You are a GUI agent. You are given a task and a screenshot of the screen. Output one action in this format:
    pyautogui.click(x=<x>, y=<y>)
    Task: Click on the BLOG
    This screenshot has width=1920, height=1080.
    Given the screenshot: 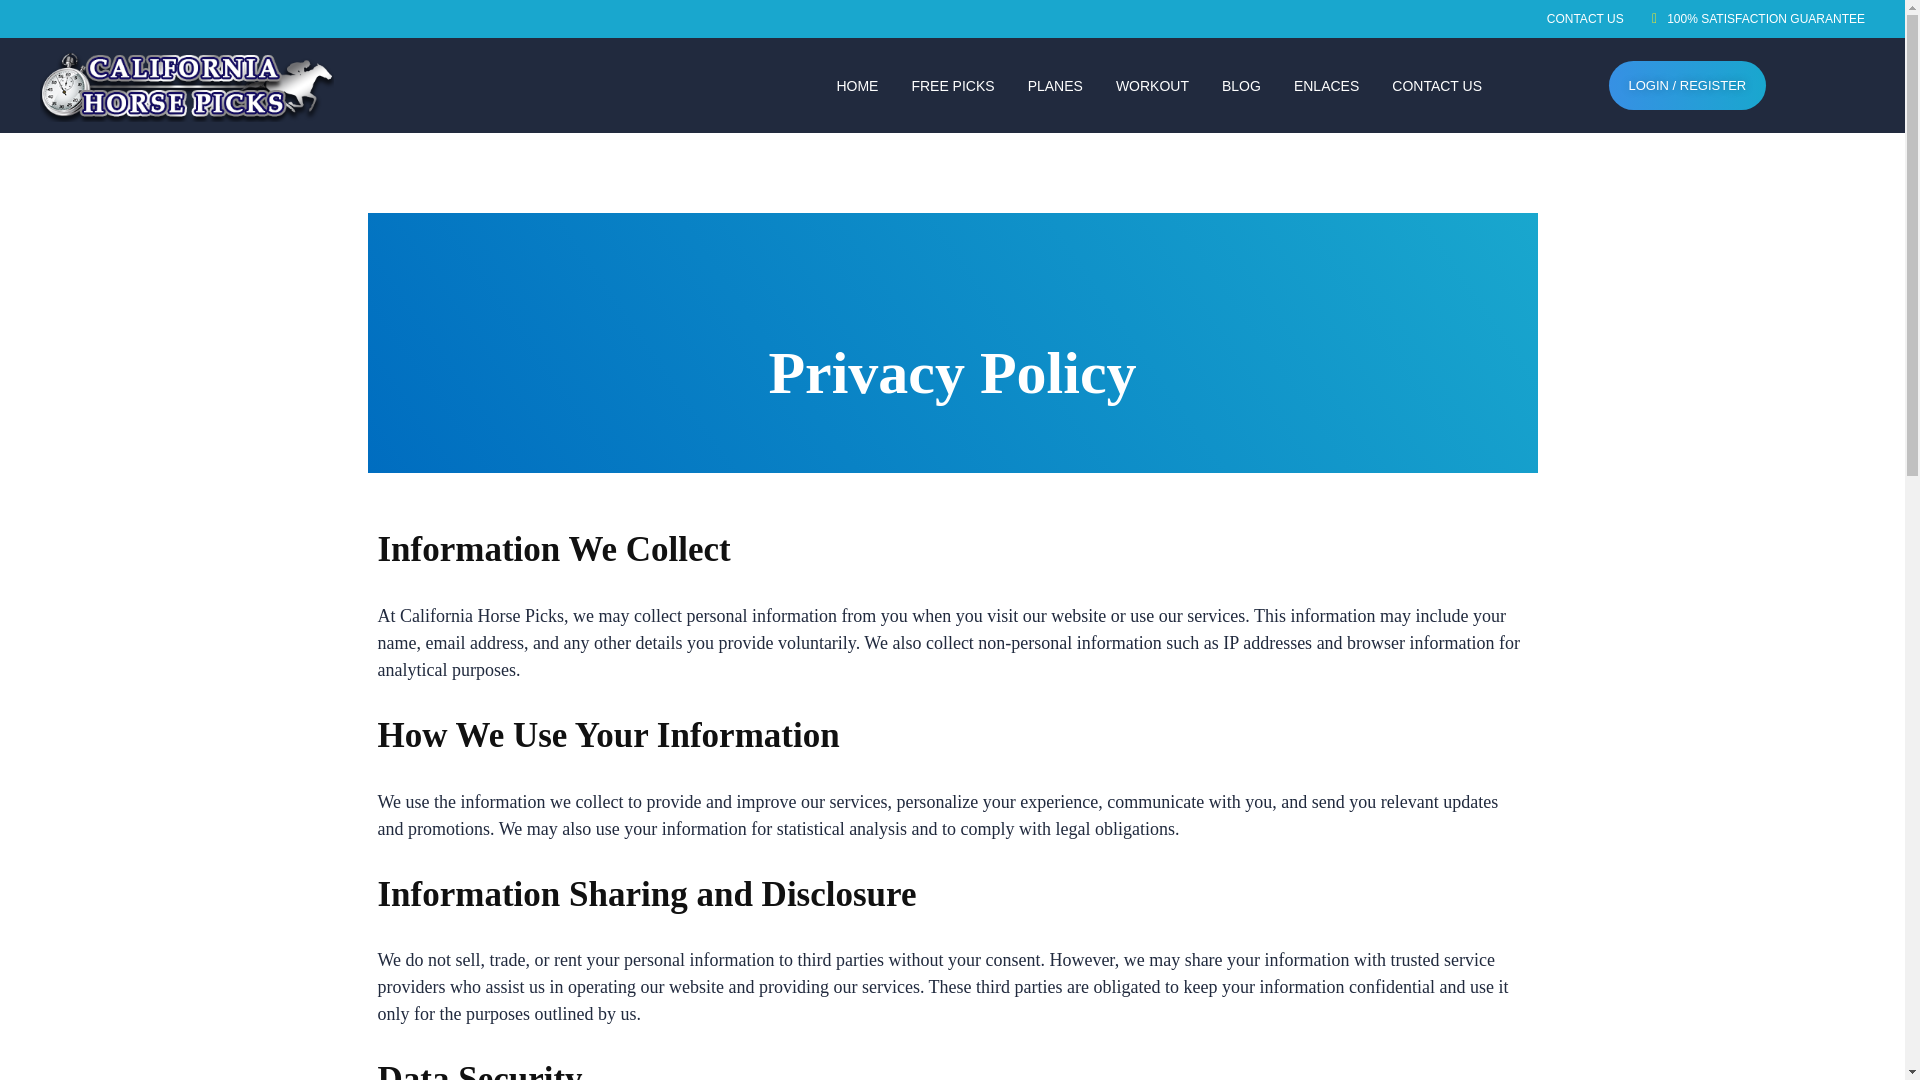 What is the action you would take?
    pyautogui.click(x=1240, y=86)
    